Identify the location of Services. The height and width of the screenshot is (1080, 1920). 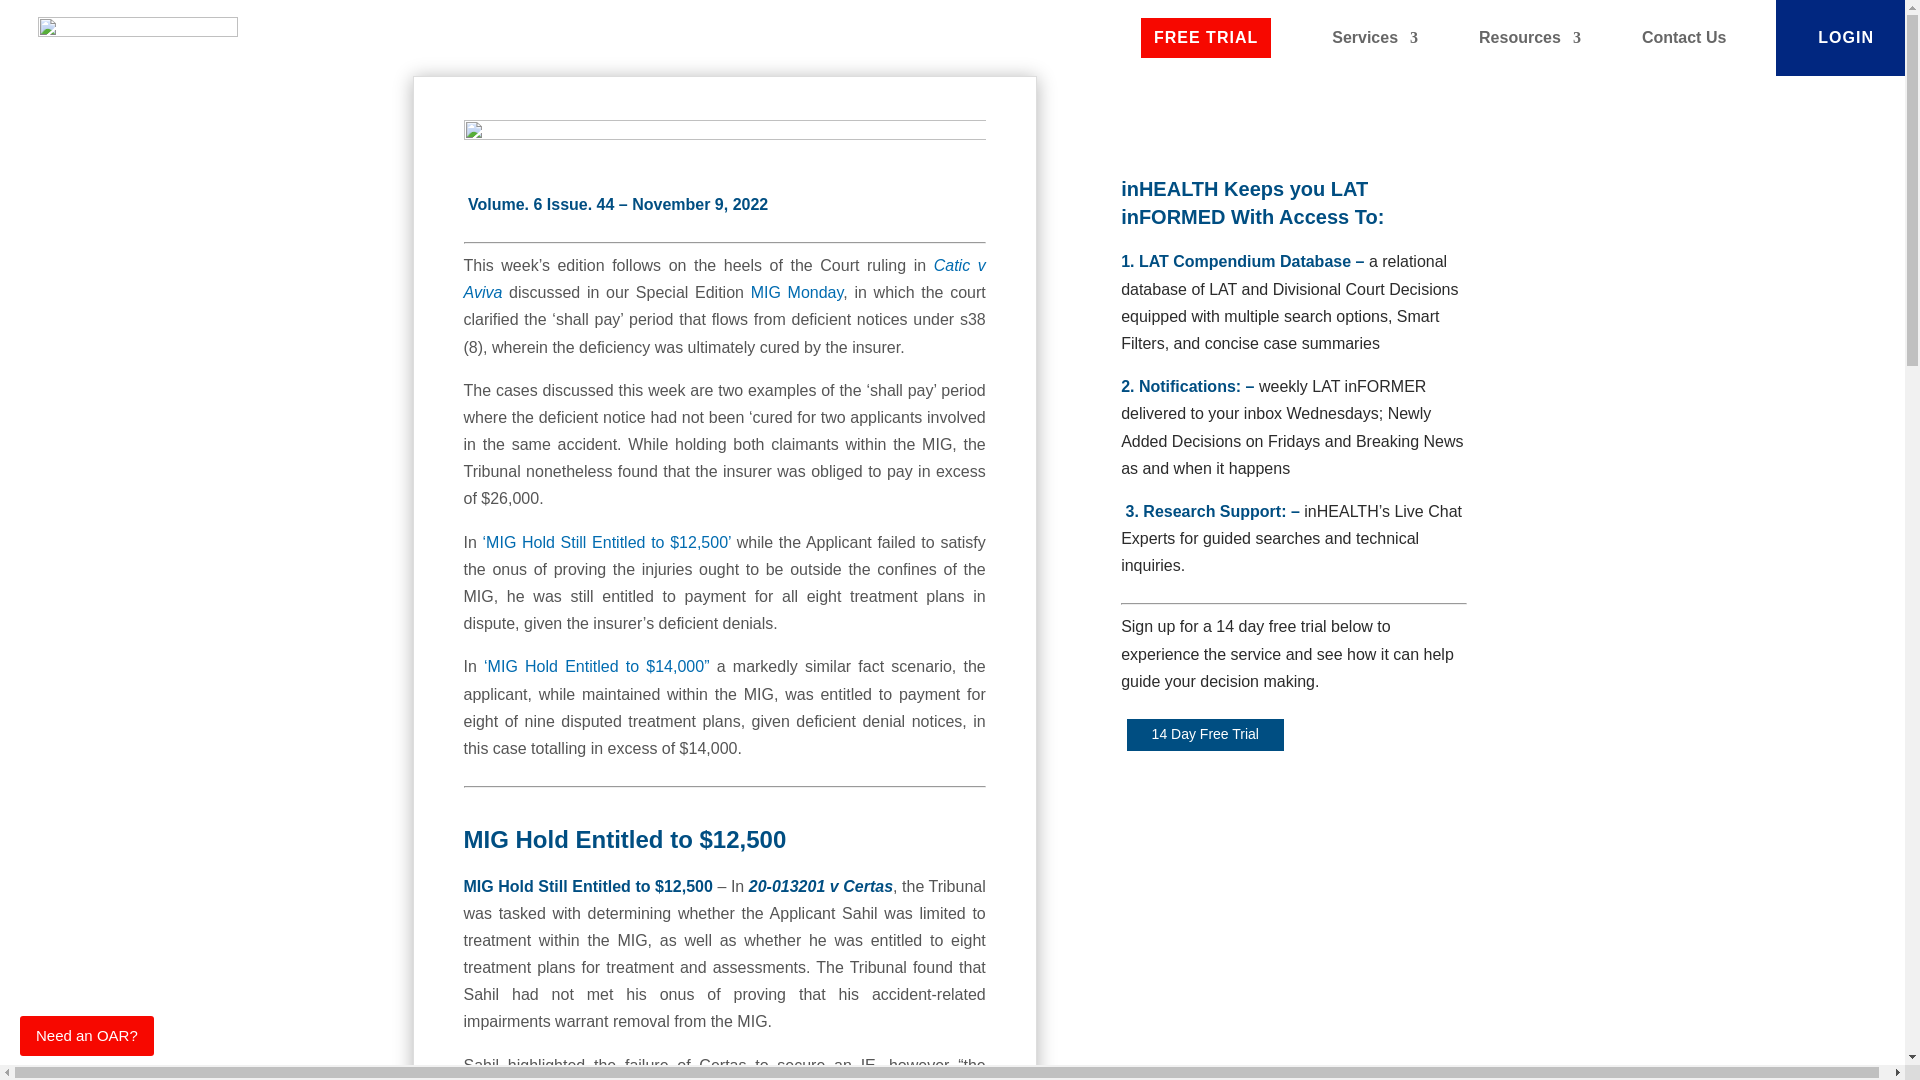
(1375, 38).